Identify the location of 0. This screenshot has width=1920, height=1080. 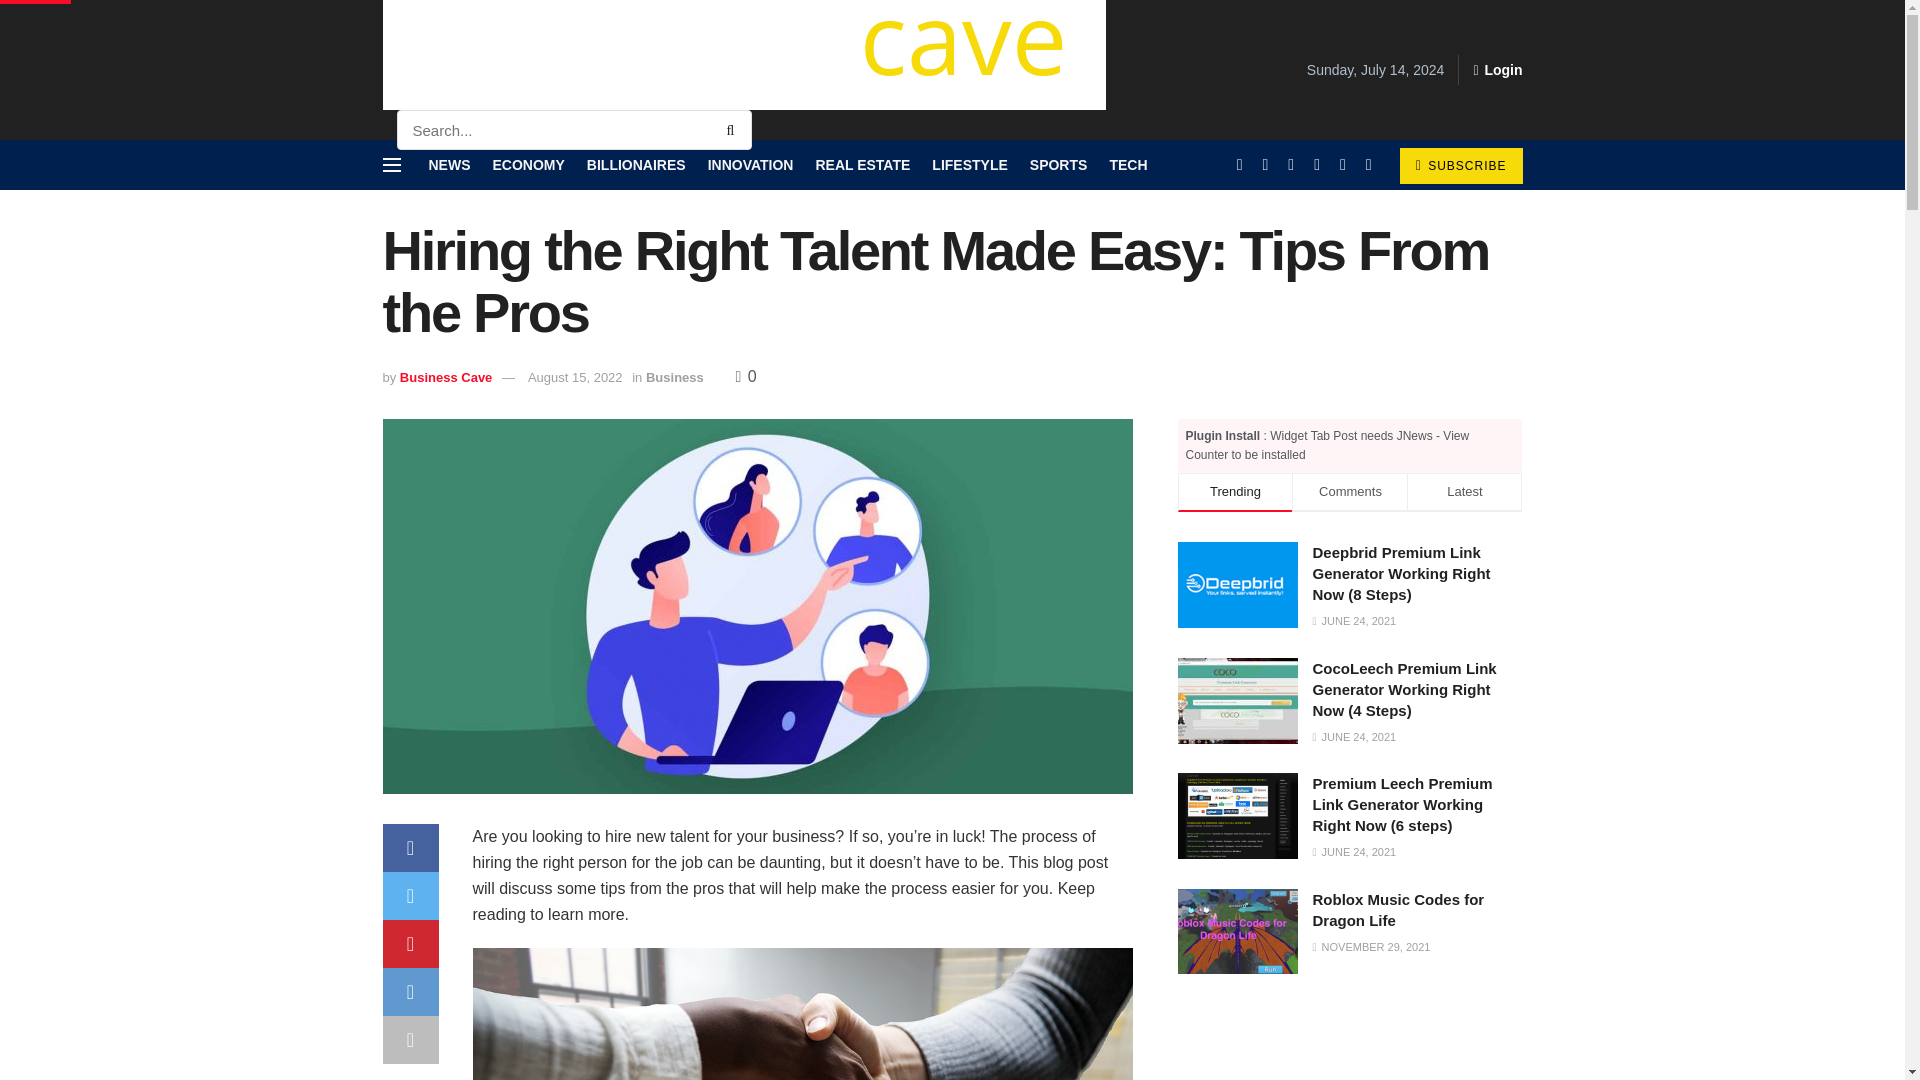
(746, 376).